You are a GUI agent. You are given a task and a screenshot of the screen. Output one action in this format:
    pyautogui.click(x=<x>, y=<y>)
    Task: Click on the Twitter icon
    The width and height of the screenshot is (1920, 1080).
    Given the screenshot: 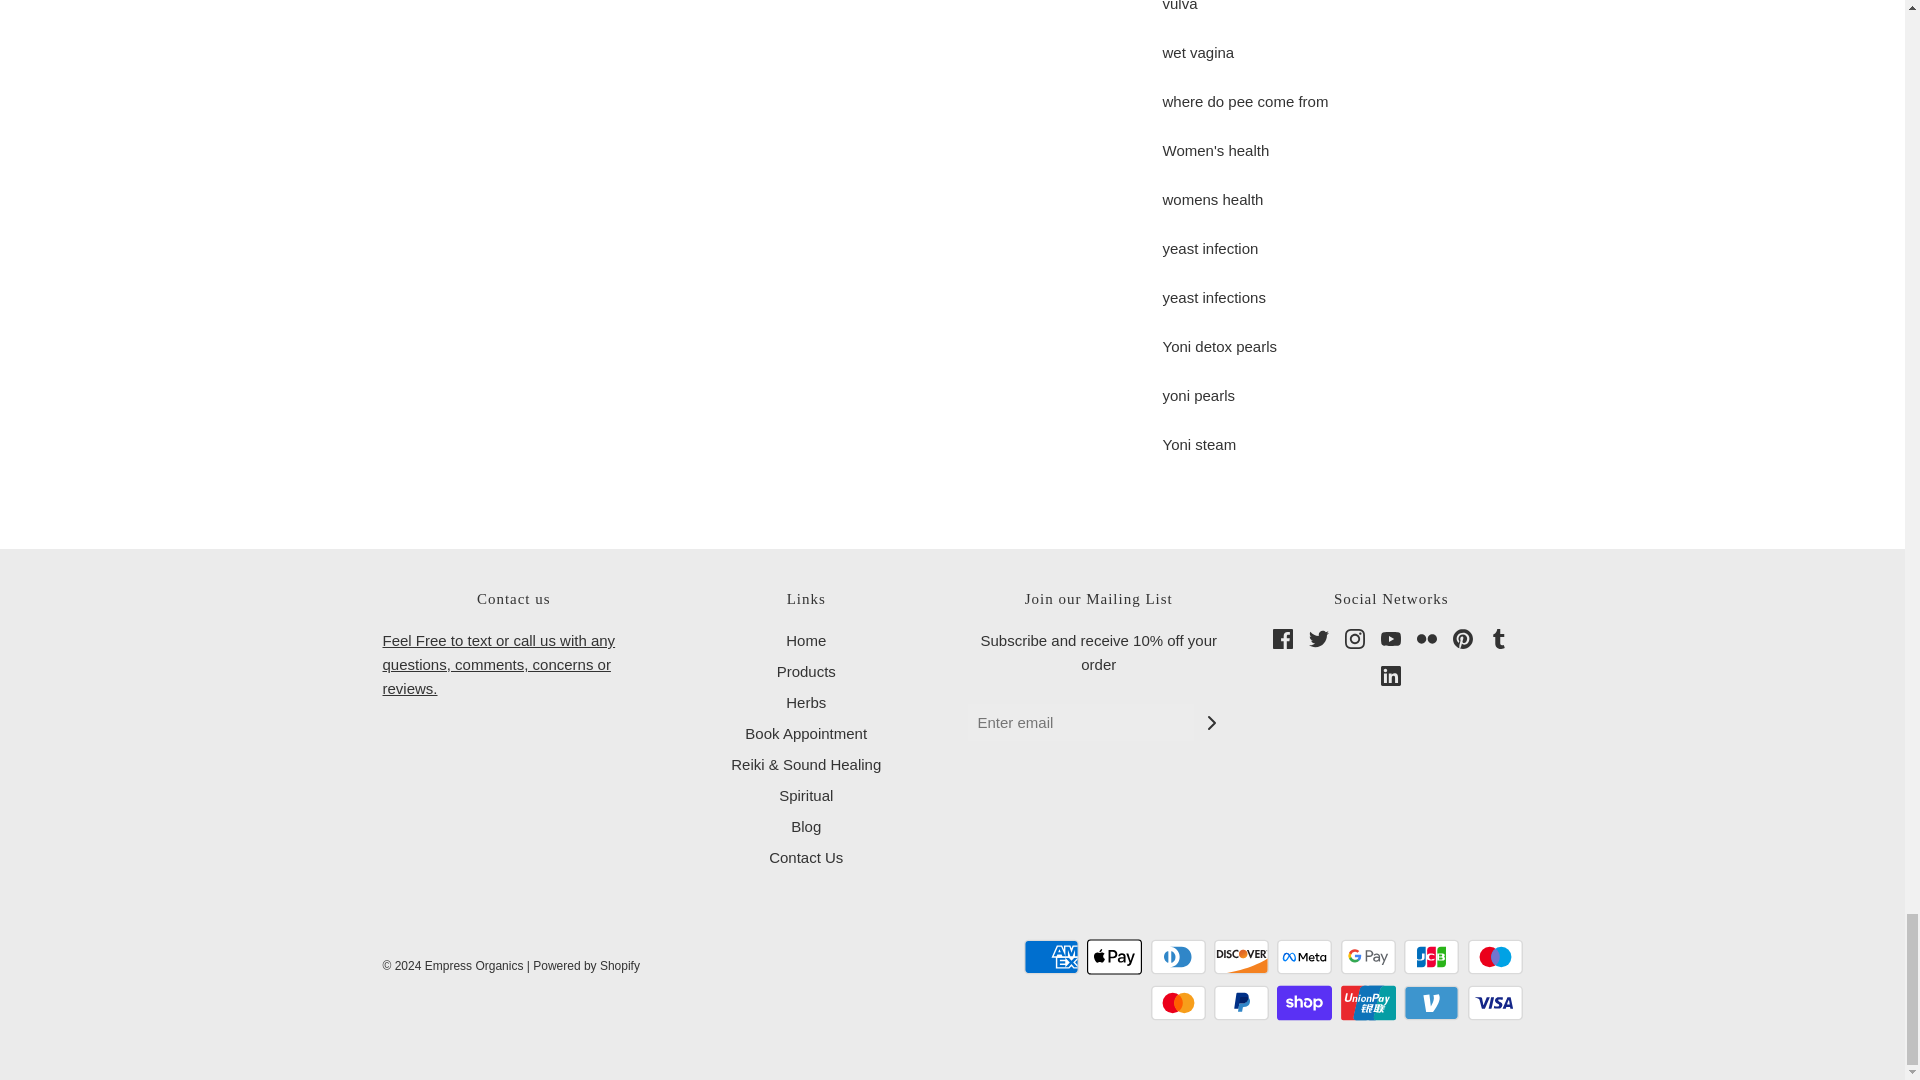 What is the action you would take?
    pyautogui.click(x=1318, y=638)
    